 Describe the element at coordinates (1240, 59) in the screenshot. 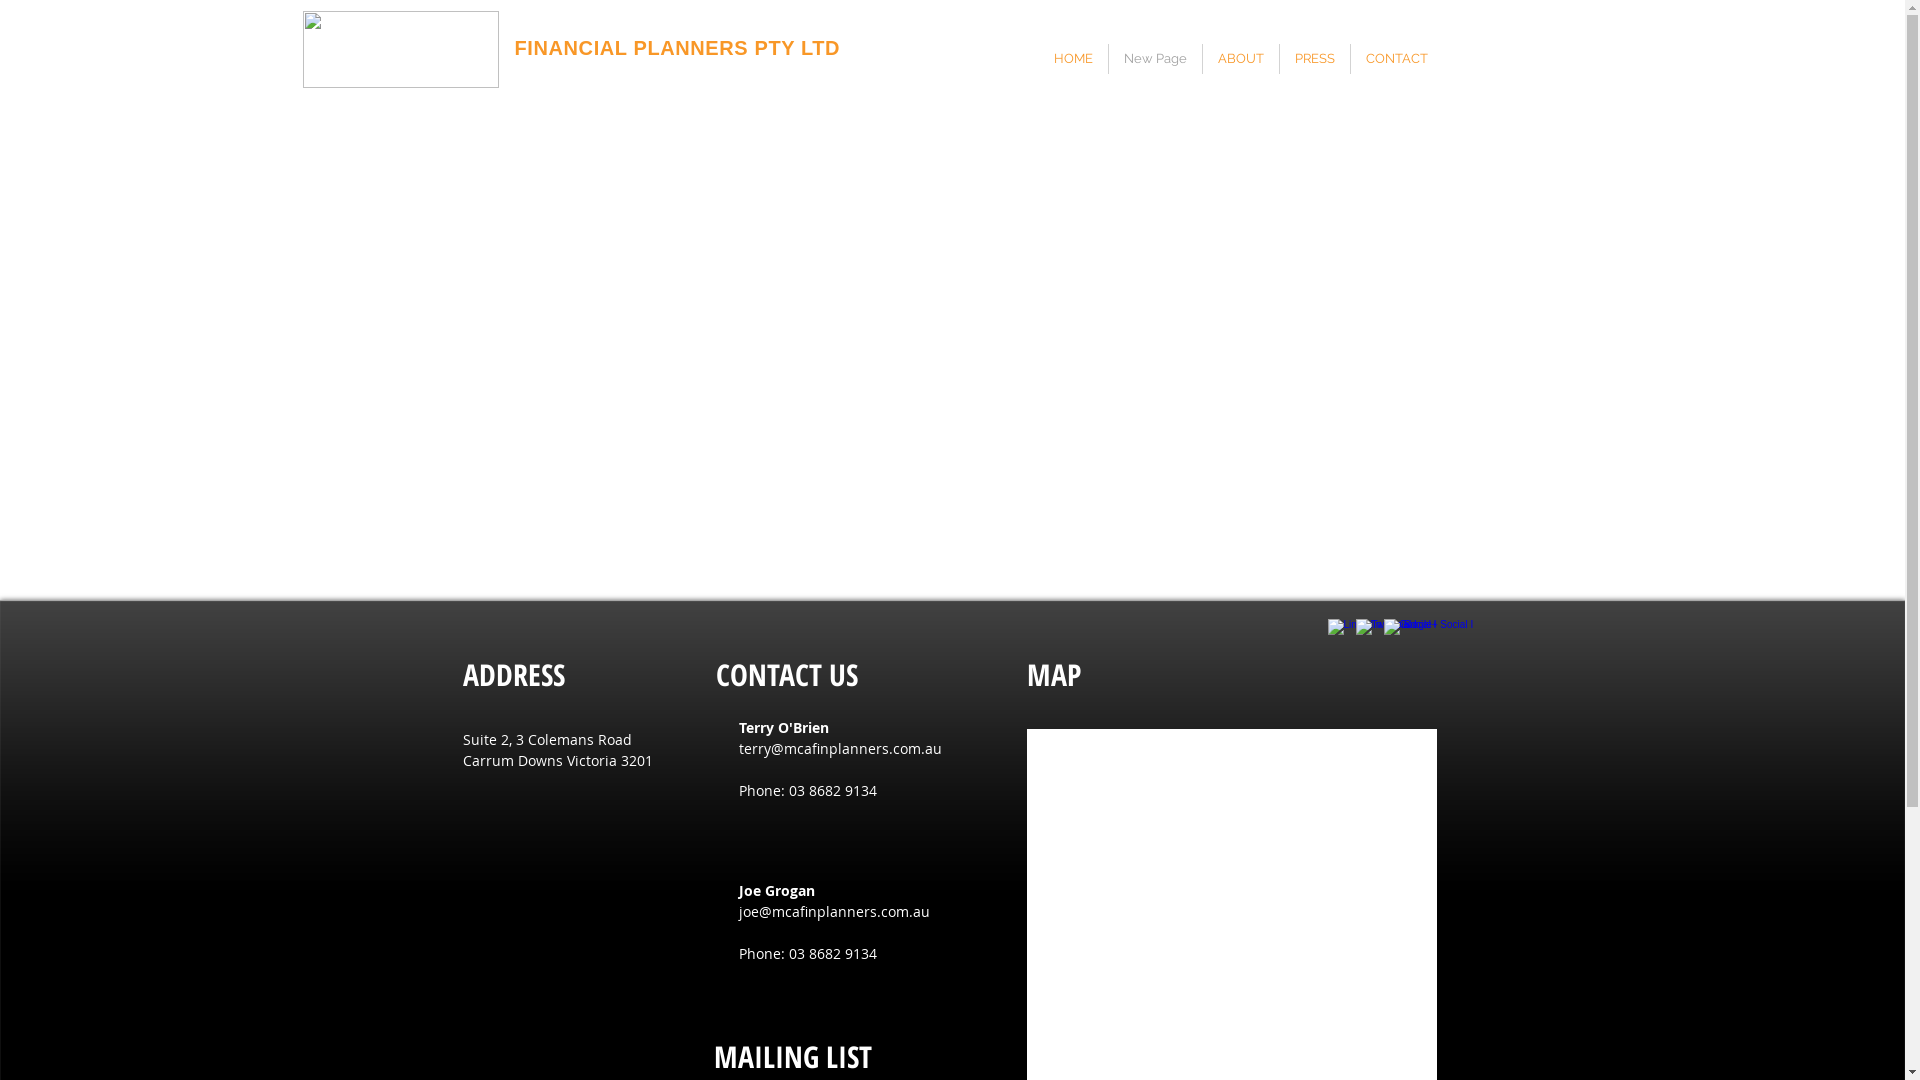

I see `ABOUT` at that location.